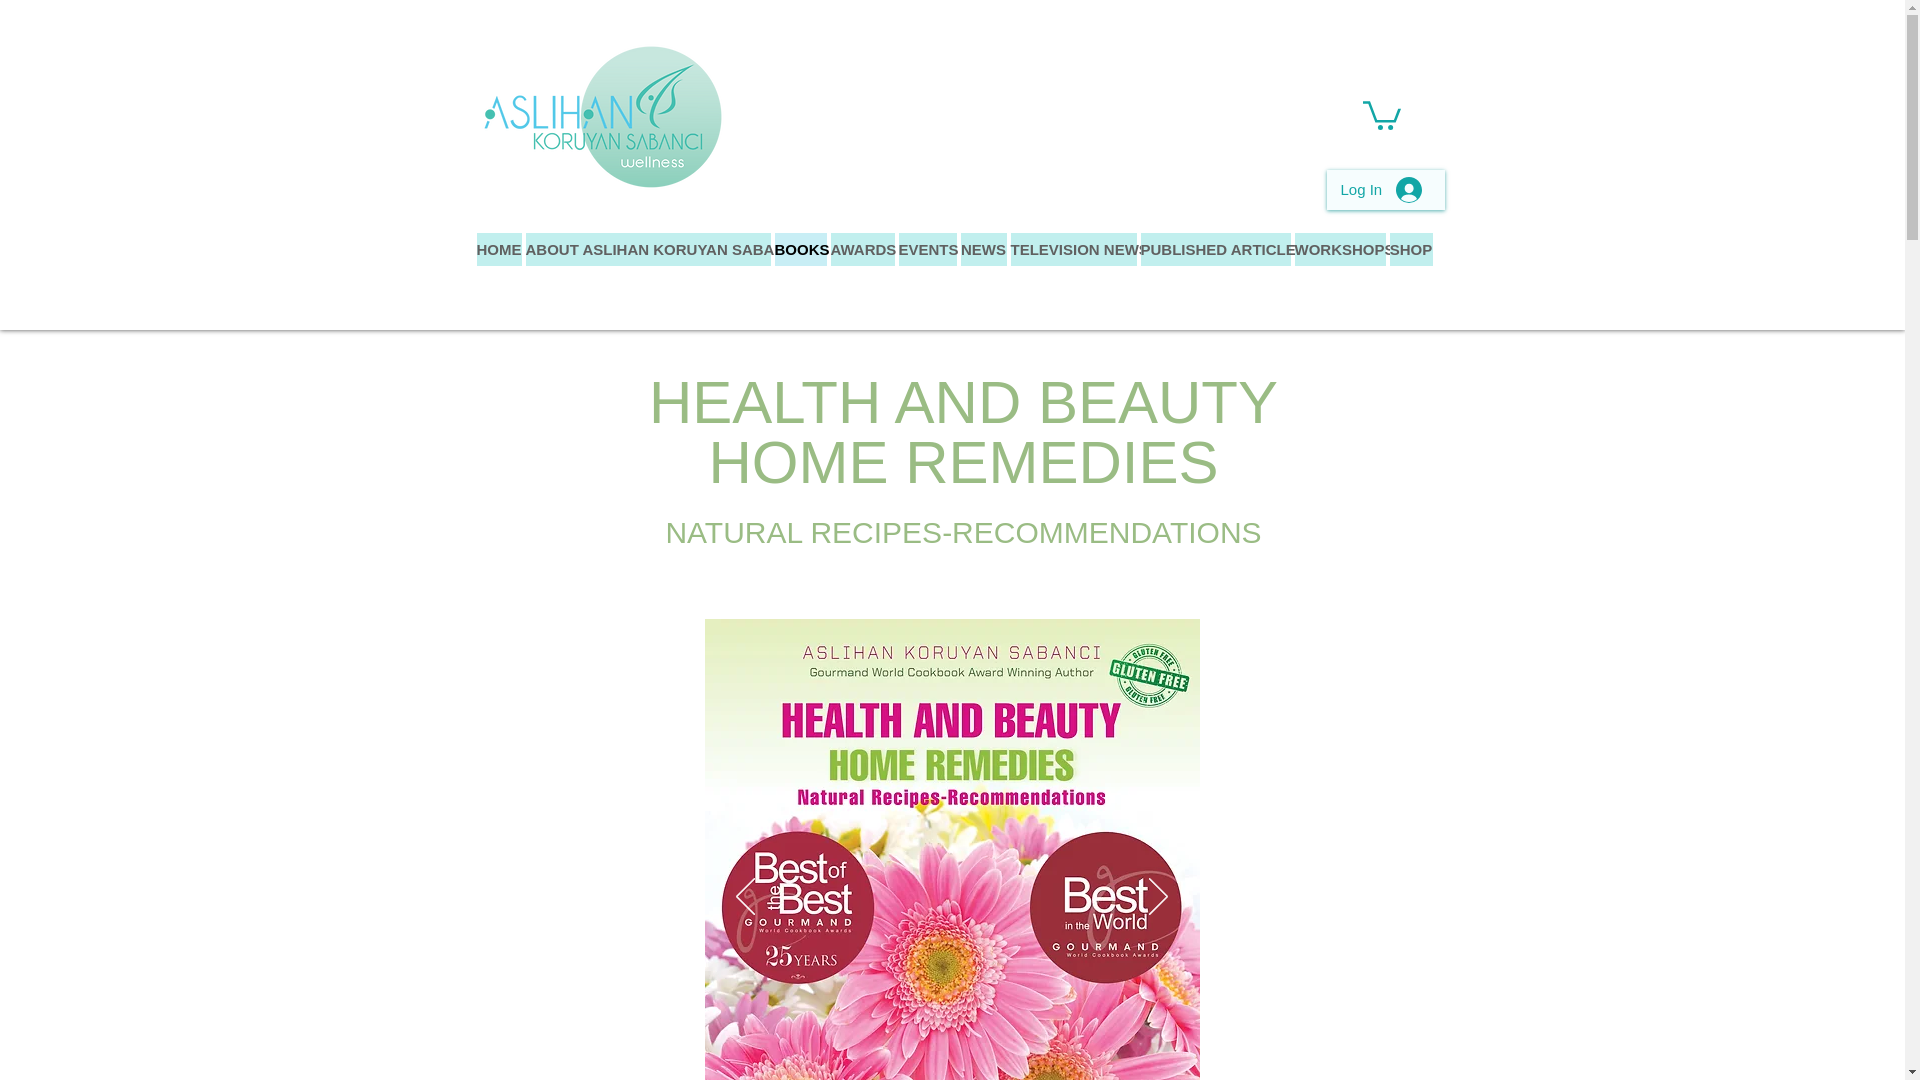  What do you see at coordinates (1381, 190) in the screenshot?
I see `Log In` at bounding box center [1381, 190].